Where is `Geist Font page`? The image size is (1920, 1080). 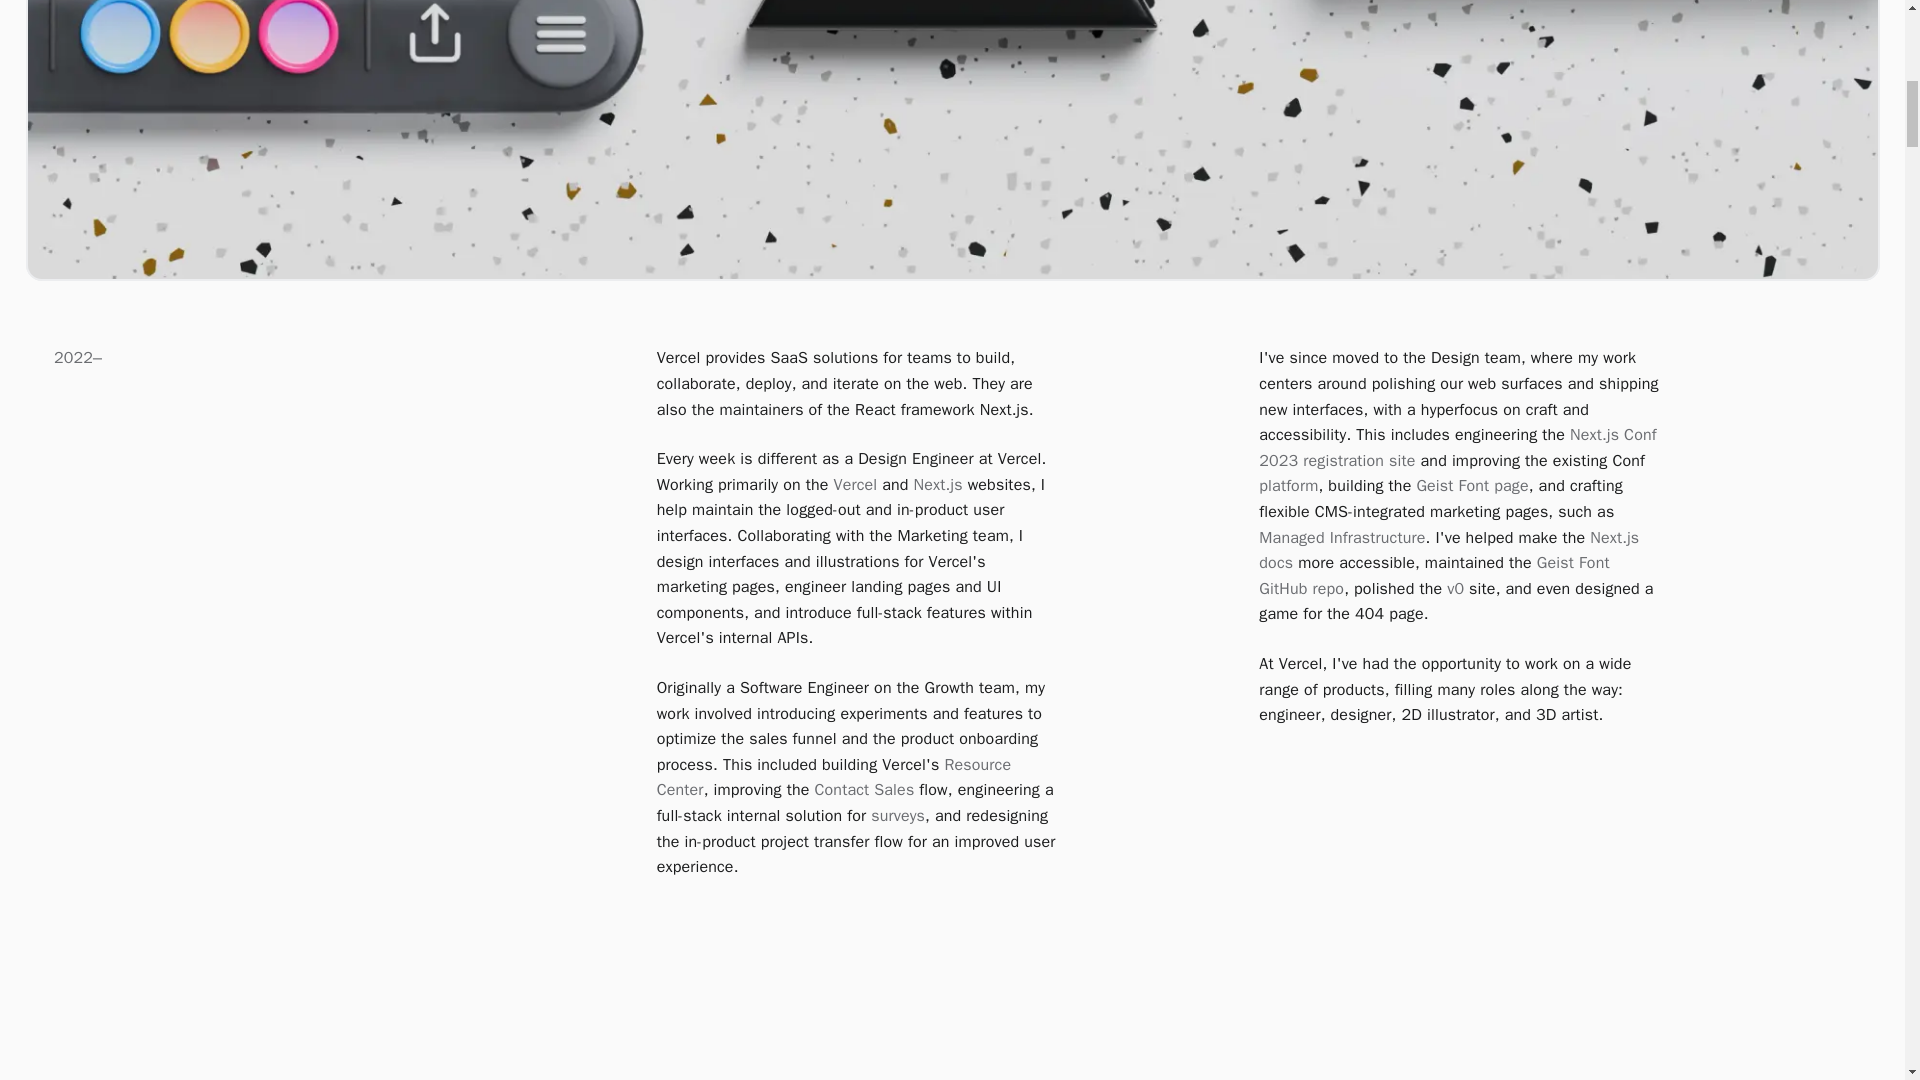
Geist Font page is located at coordinates (1472, 486).